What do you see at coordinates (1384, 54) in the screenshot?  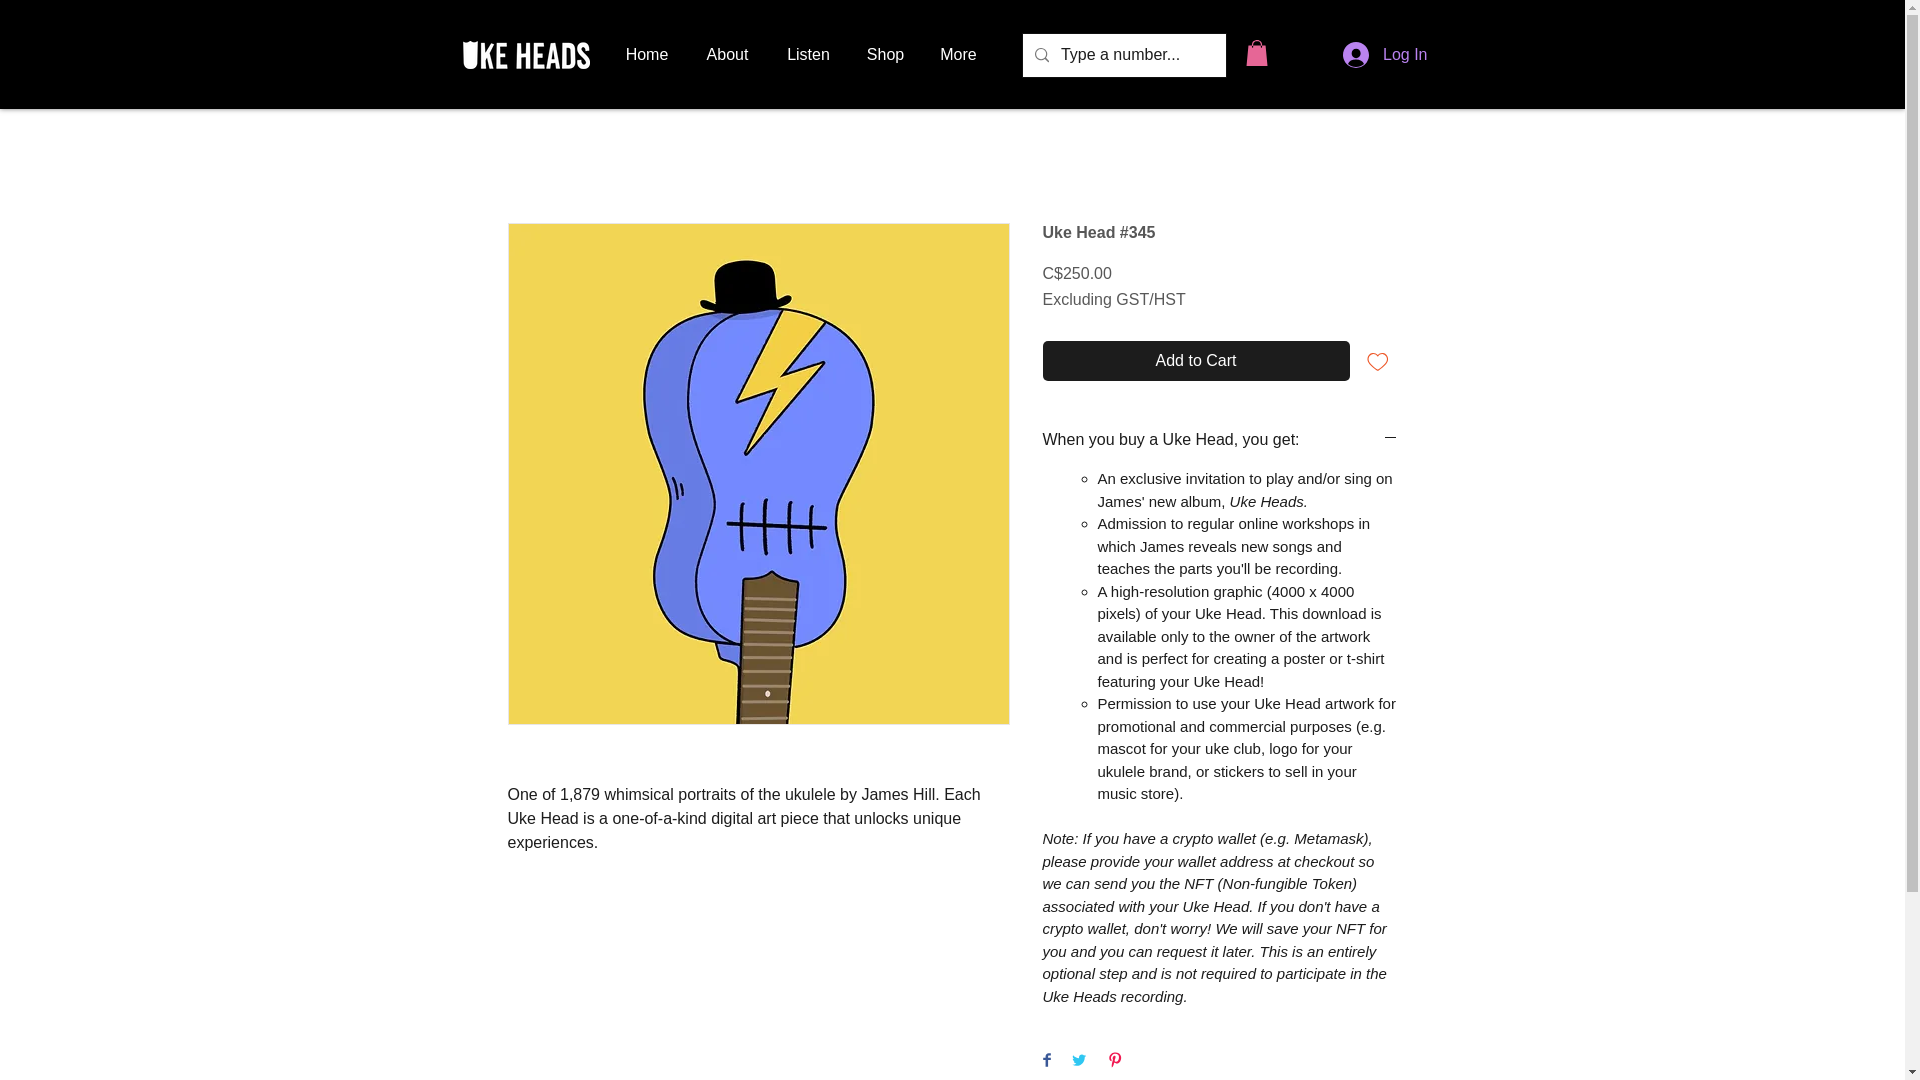 I see `Log In` at bounding box center [1384, 54].